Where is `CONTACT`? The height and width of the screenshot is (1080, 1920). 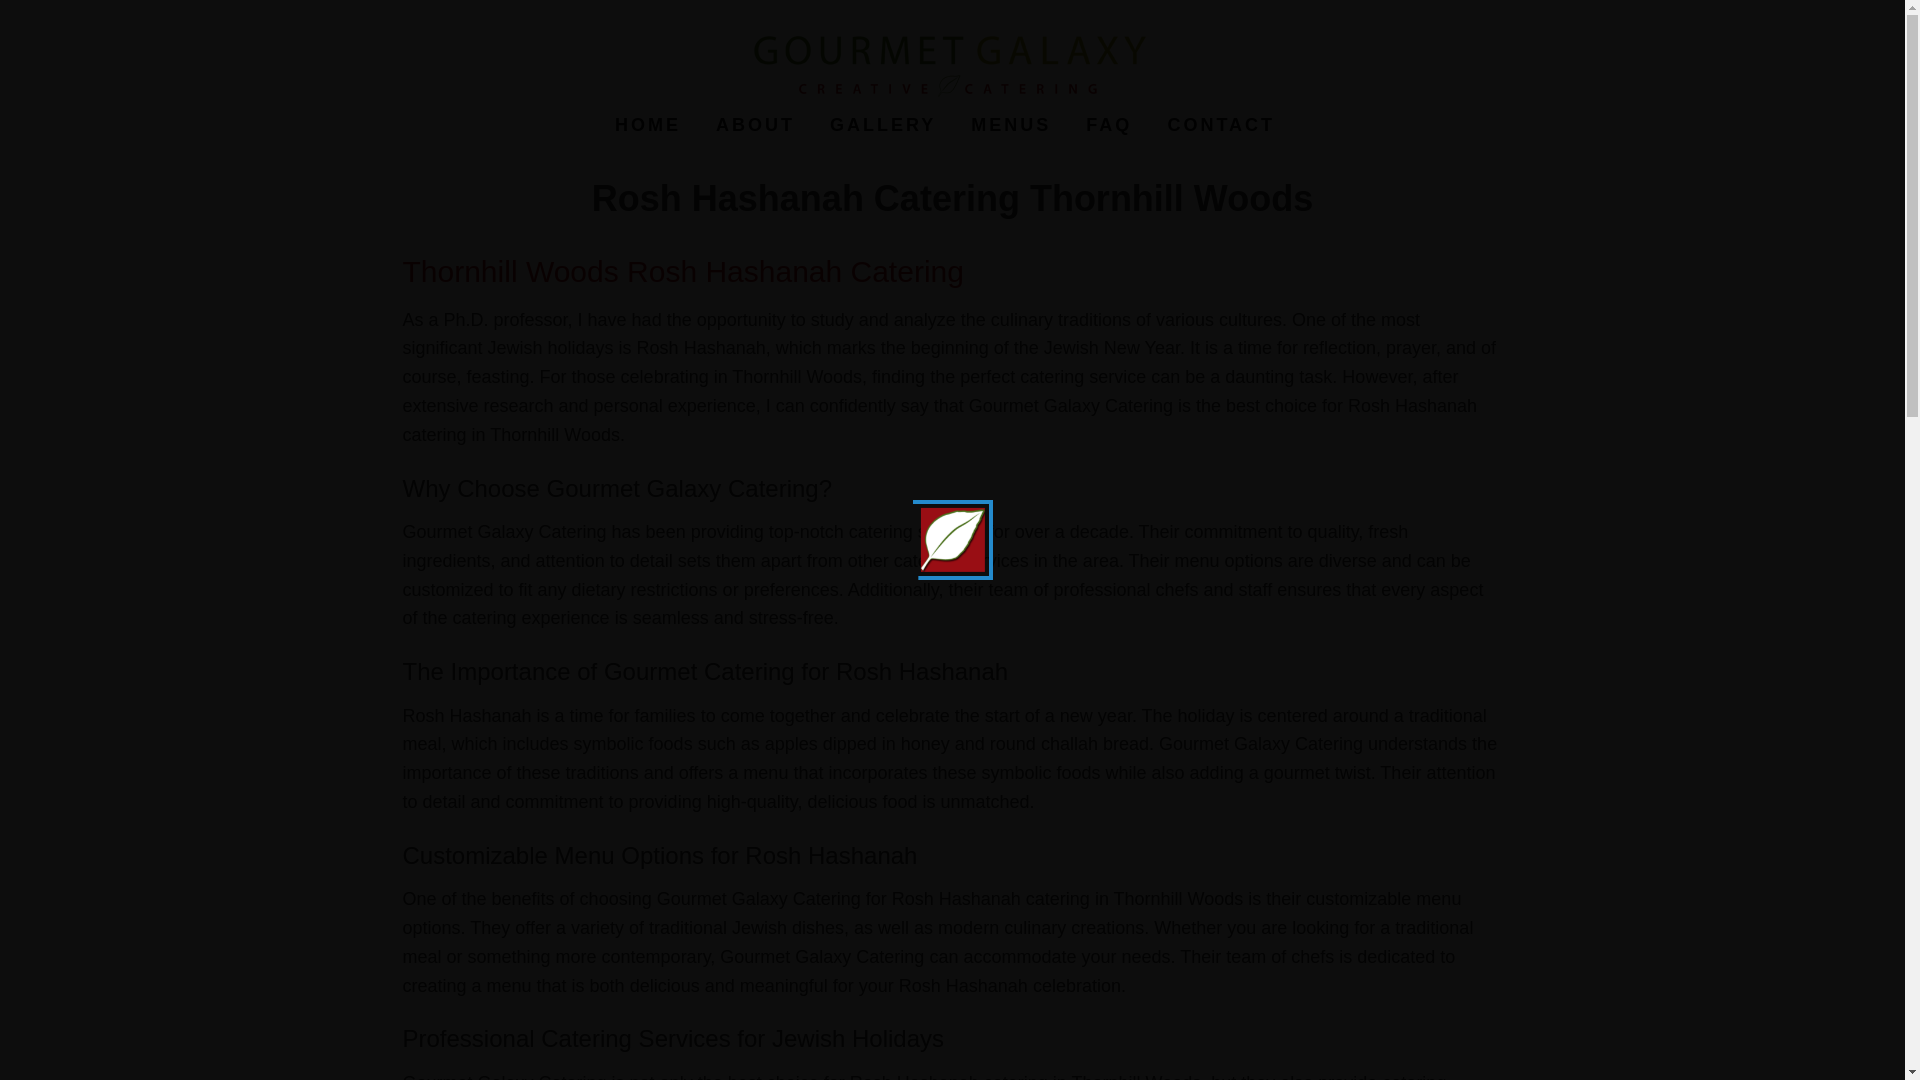 CONTACT is located at coordinates (1221, 125).